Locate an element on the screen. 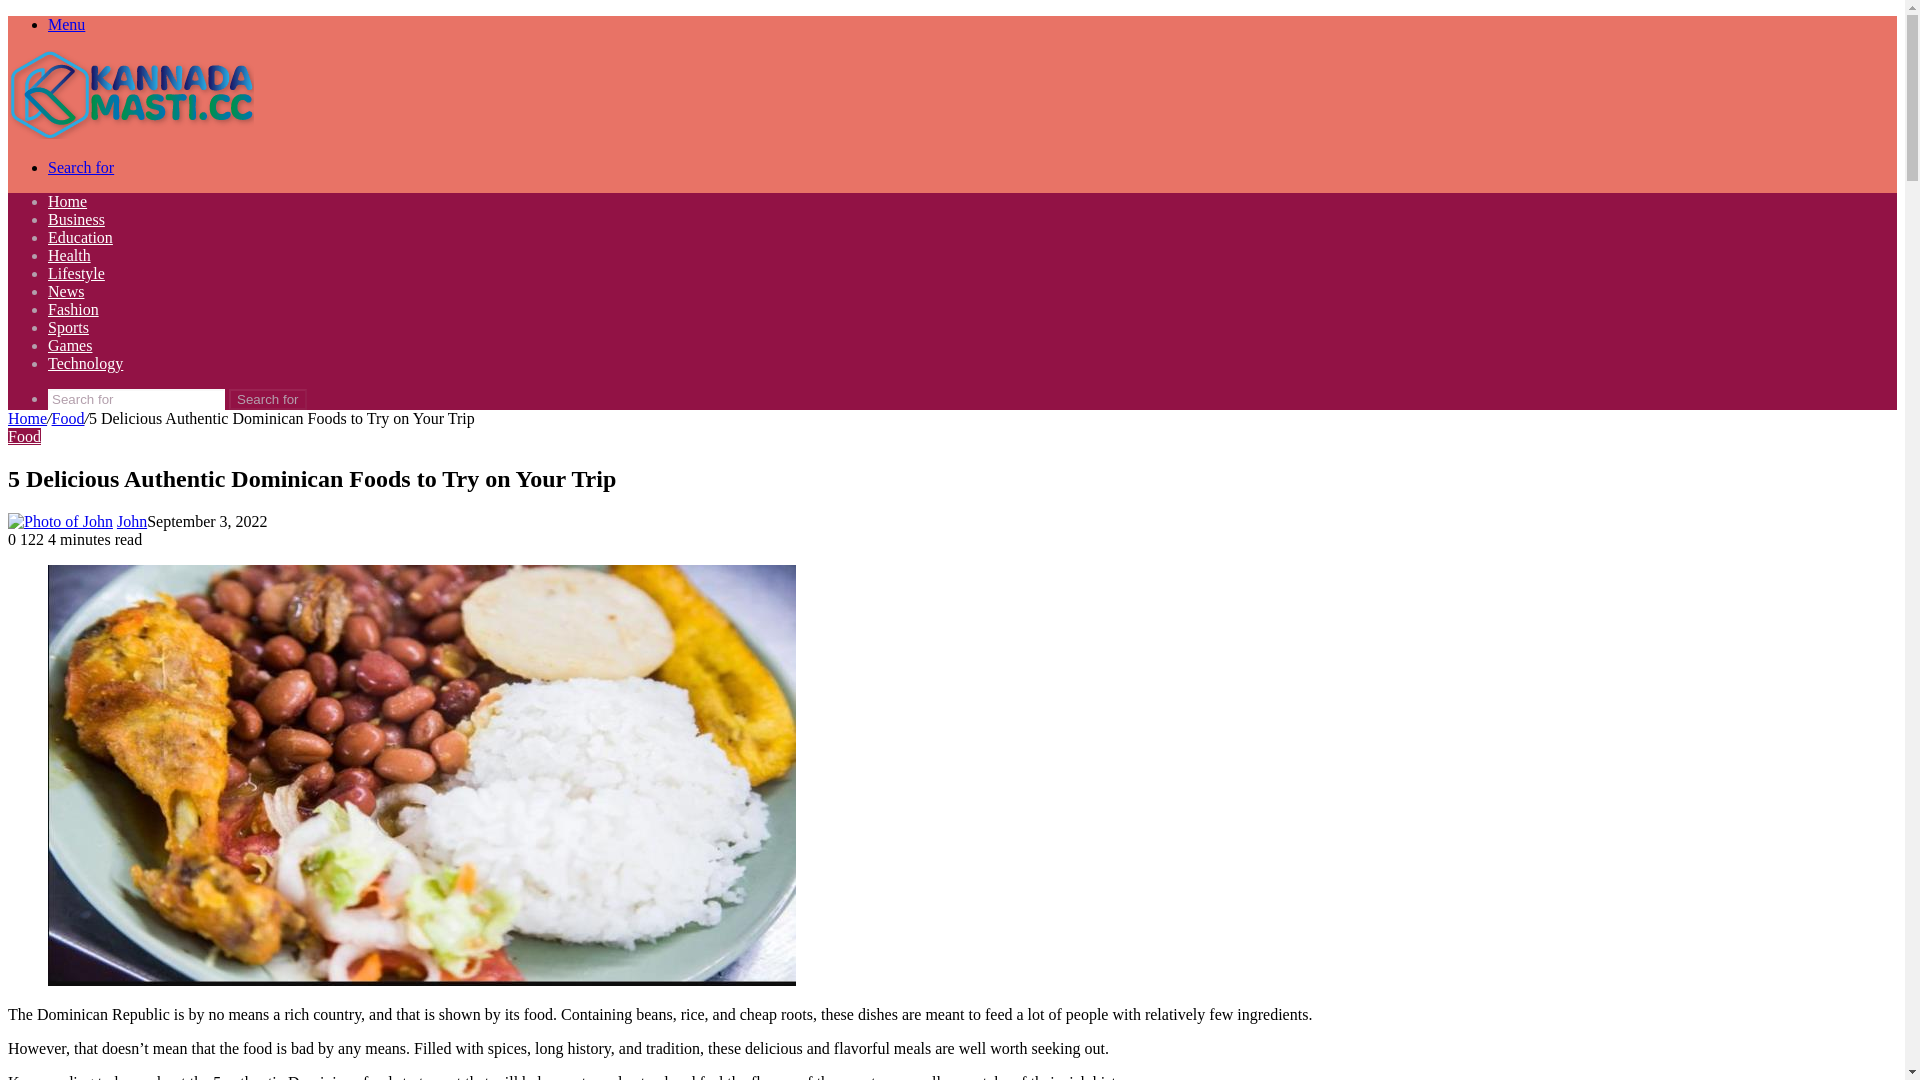 The image size is (1920, 1080). Food is located at coordinates (68, 418).